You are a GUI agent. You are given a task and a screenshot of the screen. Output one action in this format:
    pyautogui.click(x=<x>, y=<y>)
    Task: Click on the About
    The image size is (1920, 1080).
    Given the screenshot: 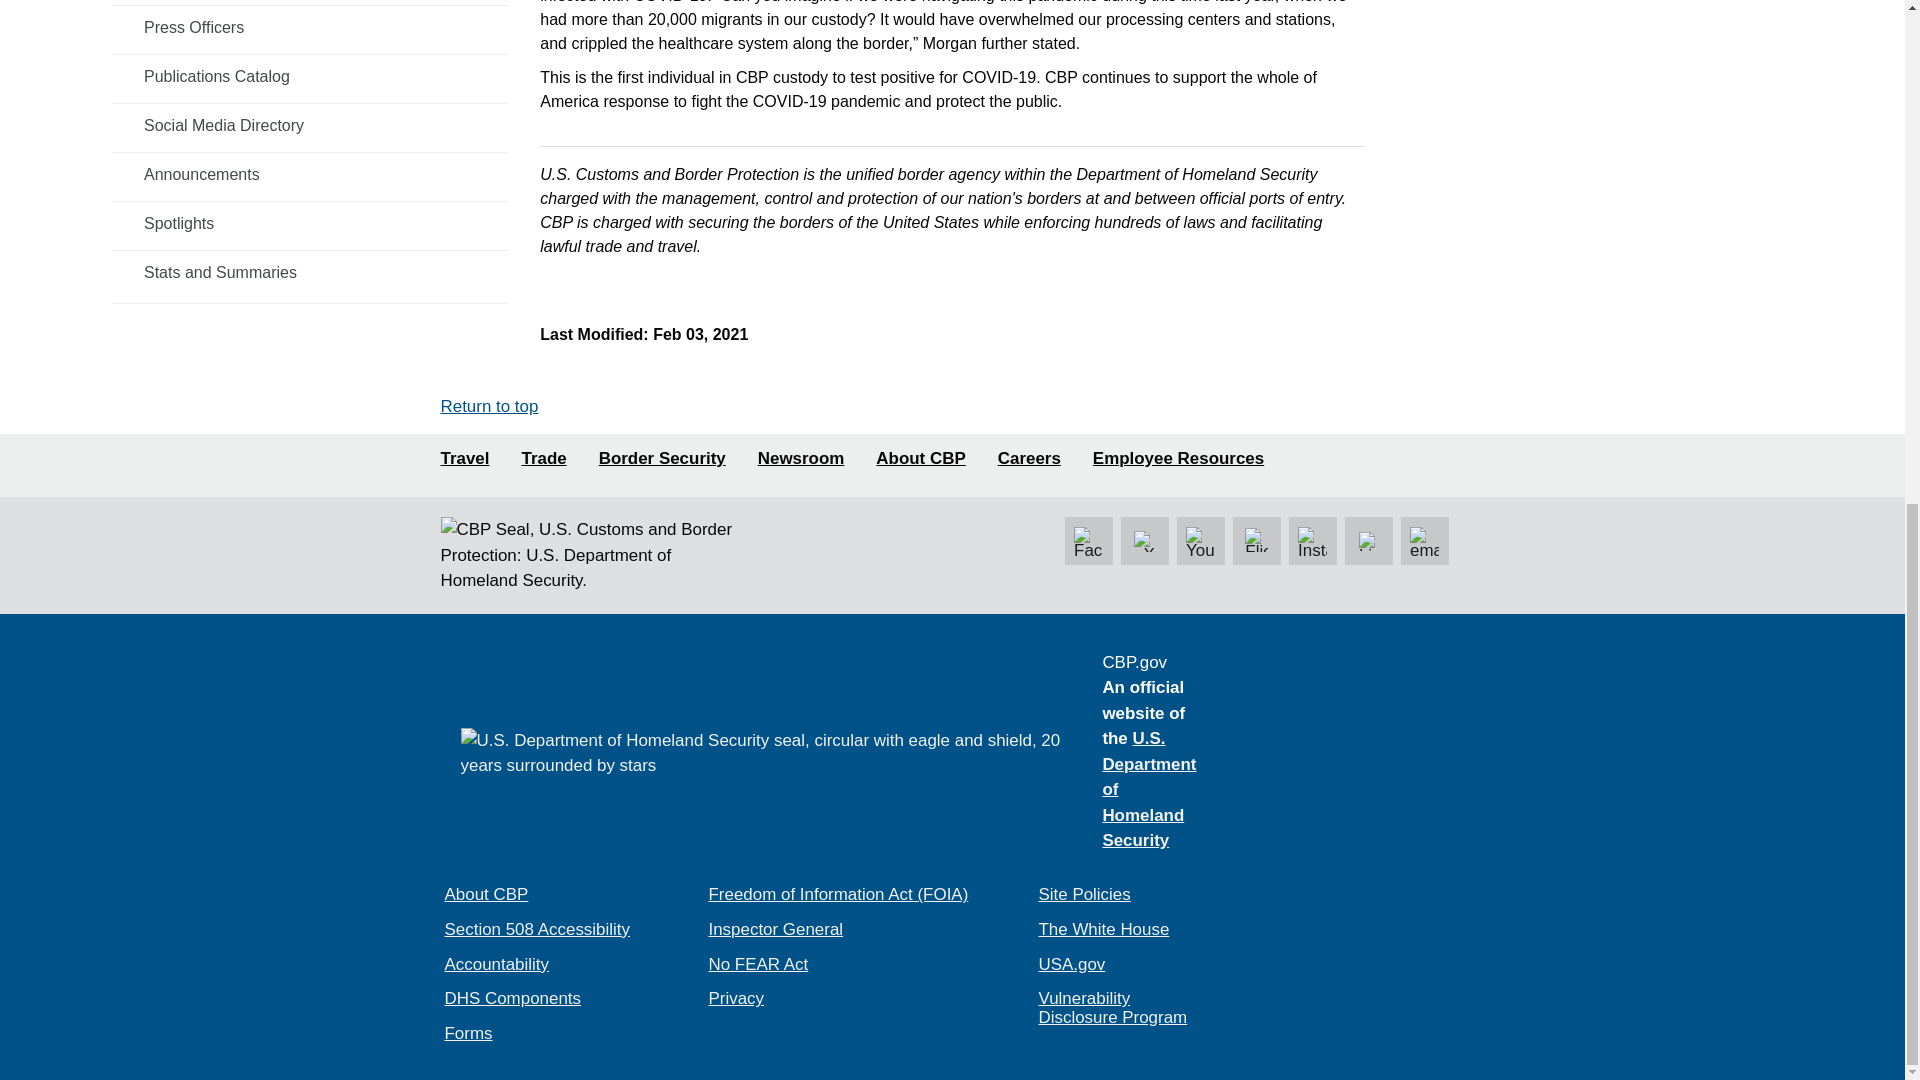 What is the action you would take?
    pyautogui.click(x=920, y=459)
    